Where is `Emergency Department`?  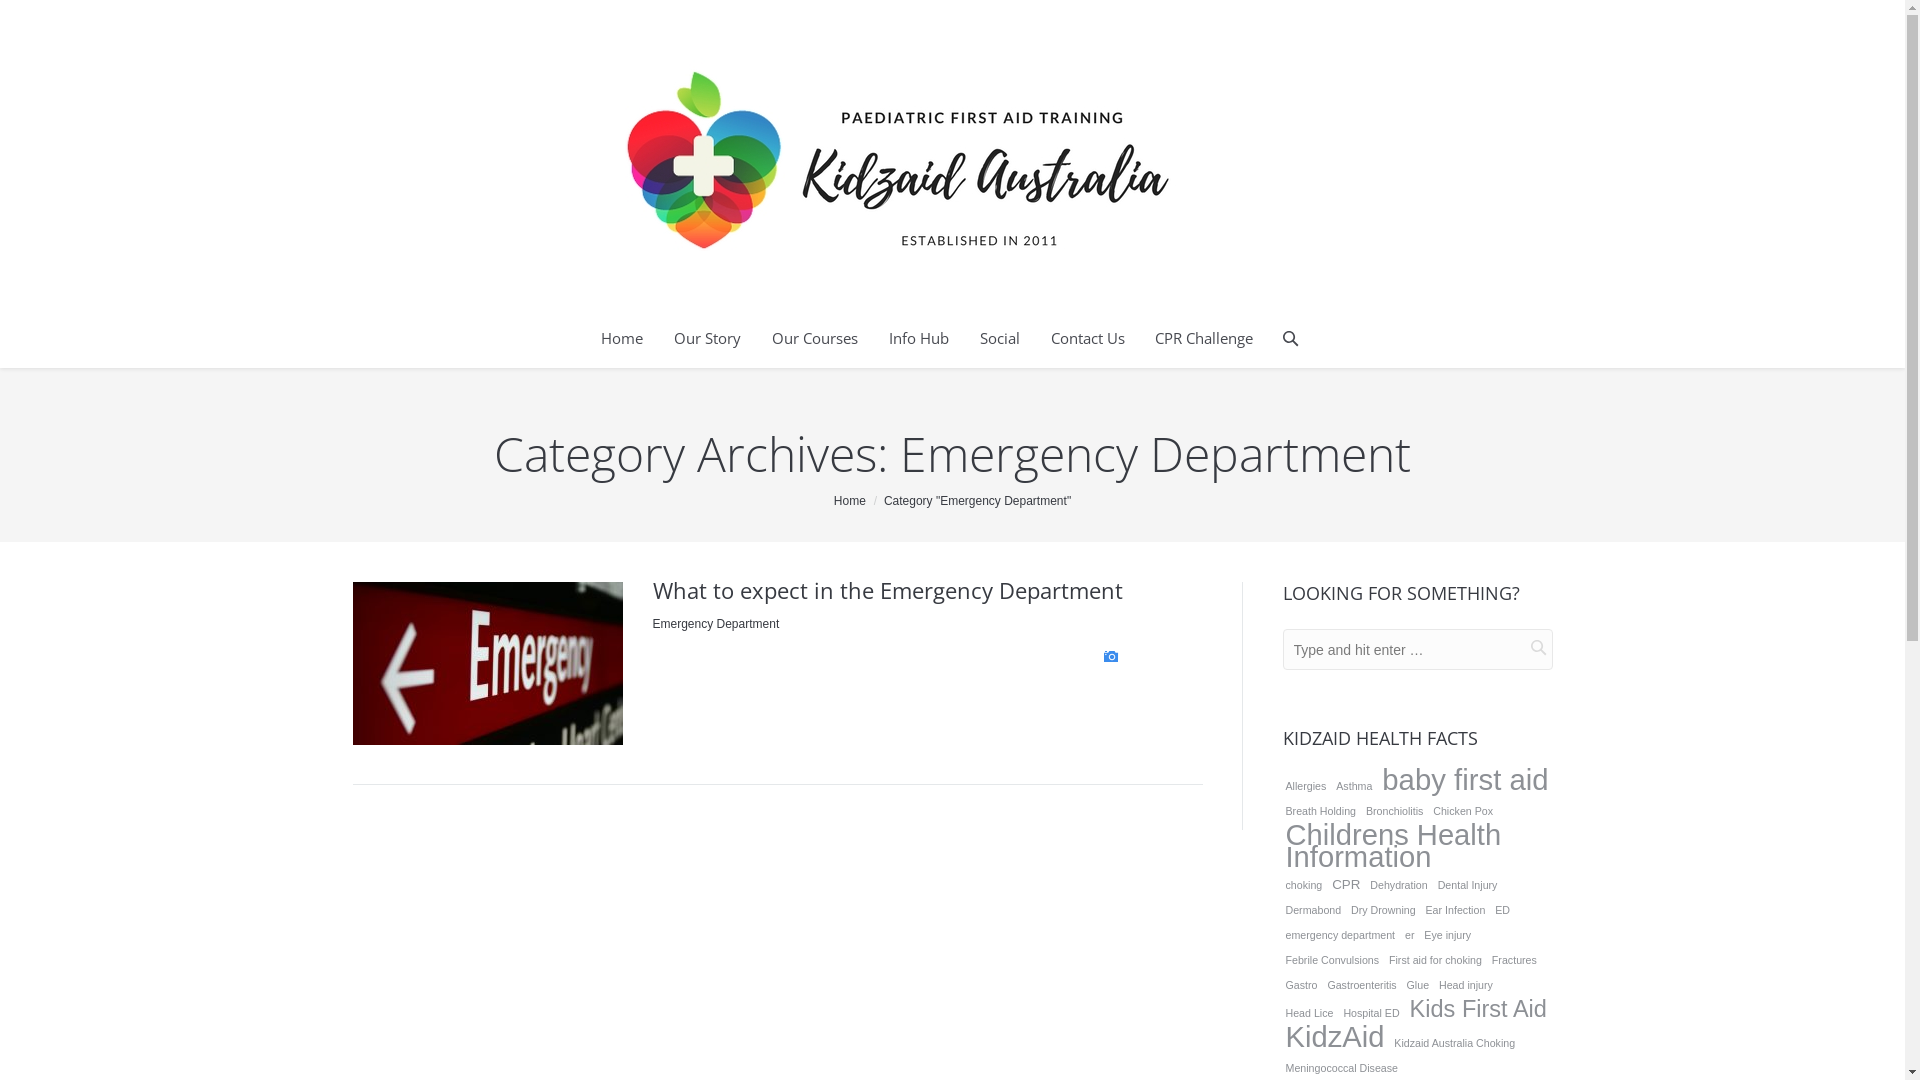
Emergency Department is located at coordinates (716, 623).